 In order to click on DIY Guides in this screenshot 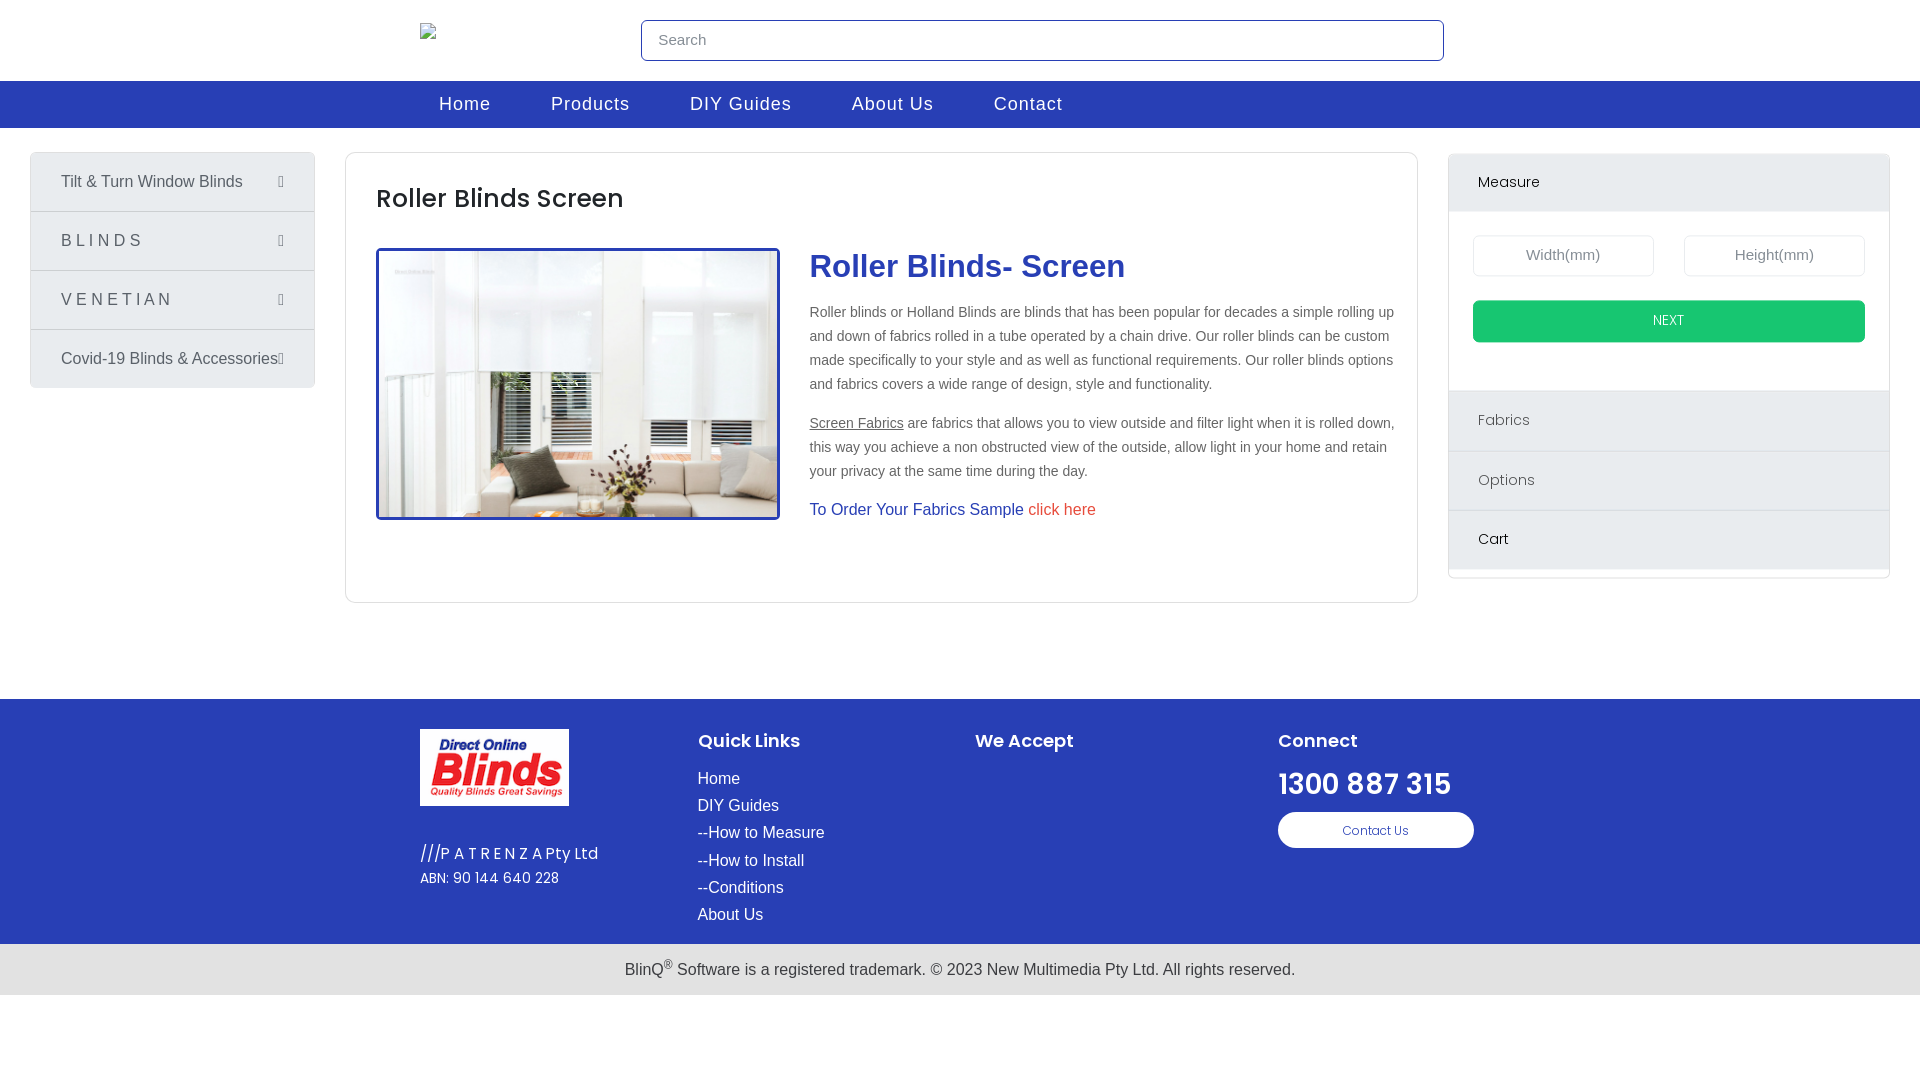, I will do `click(741, 104)`.